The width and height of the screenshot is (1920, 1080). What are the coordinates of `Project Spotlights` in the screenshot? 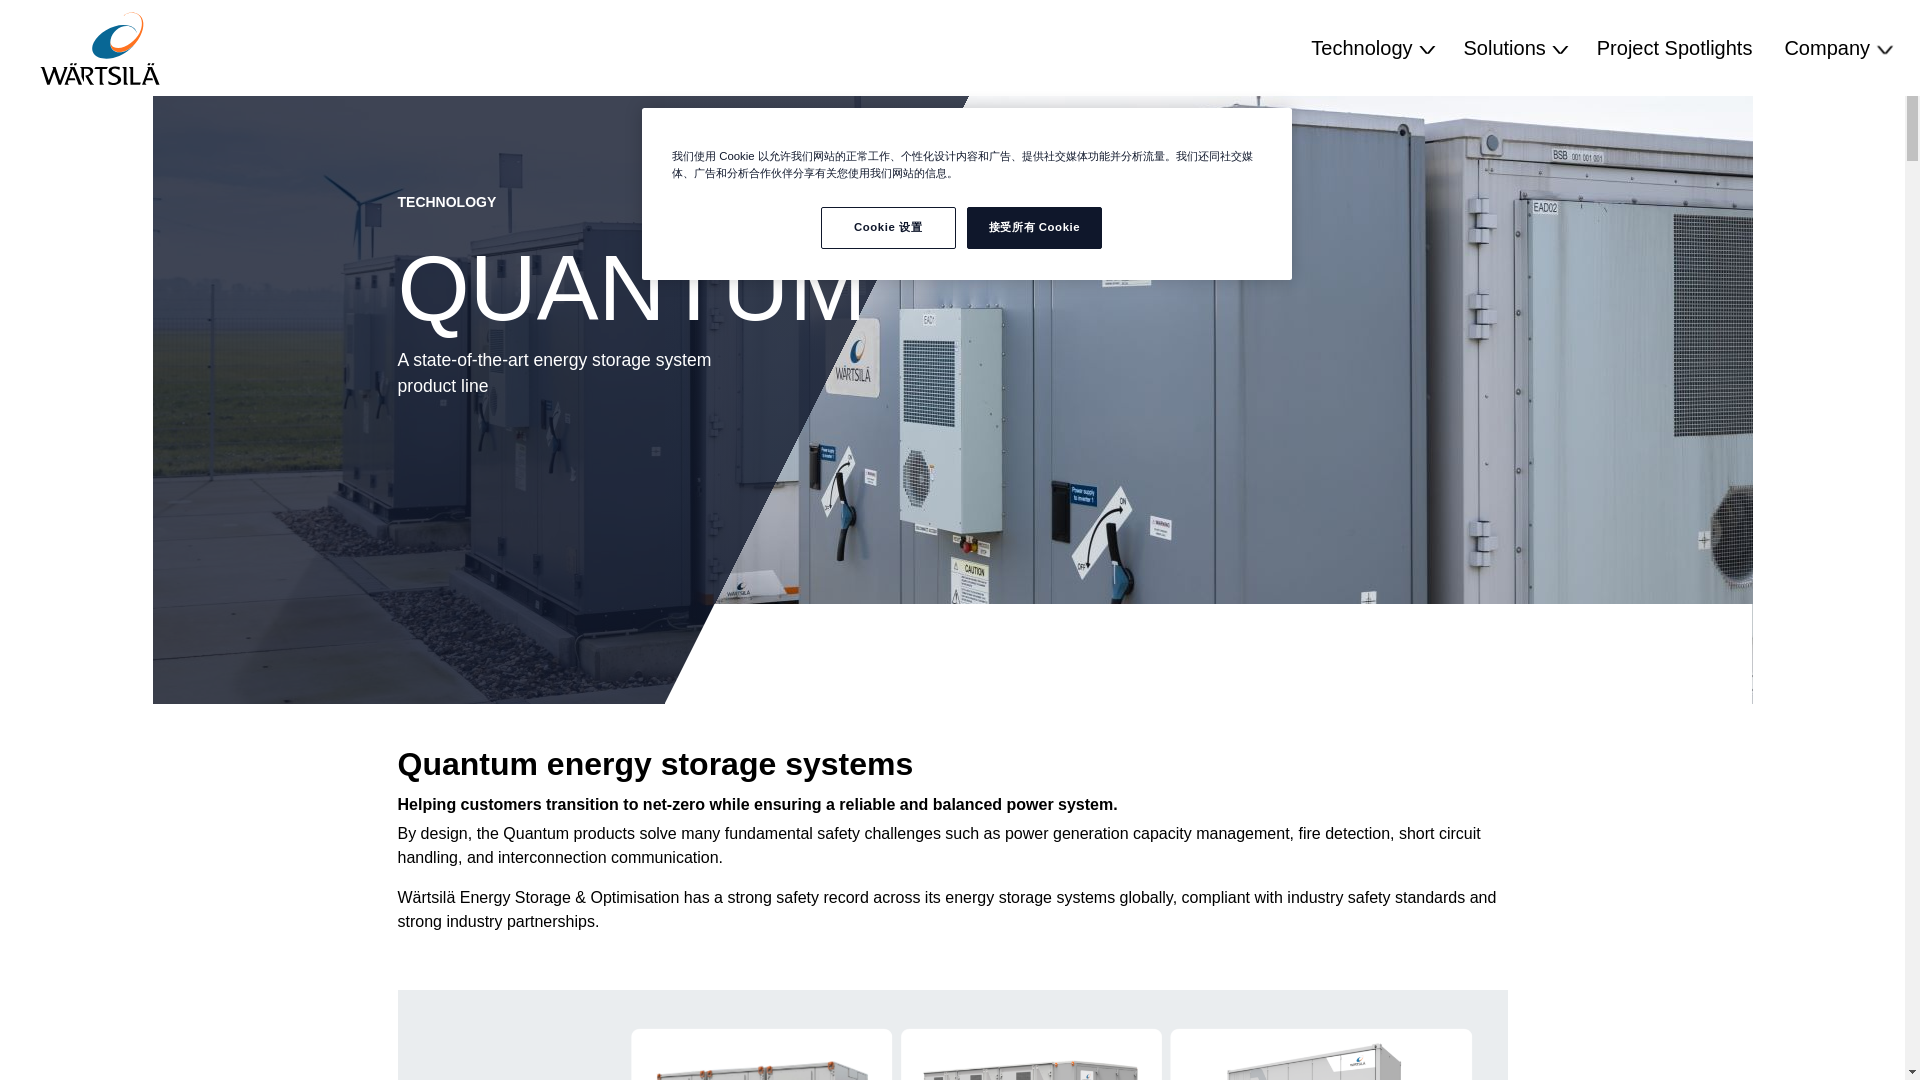 It's located at (1674, 48).